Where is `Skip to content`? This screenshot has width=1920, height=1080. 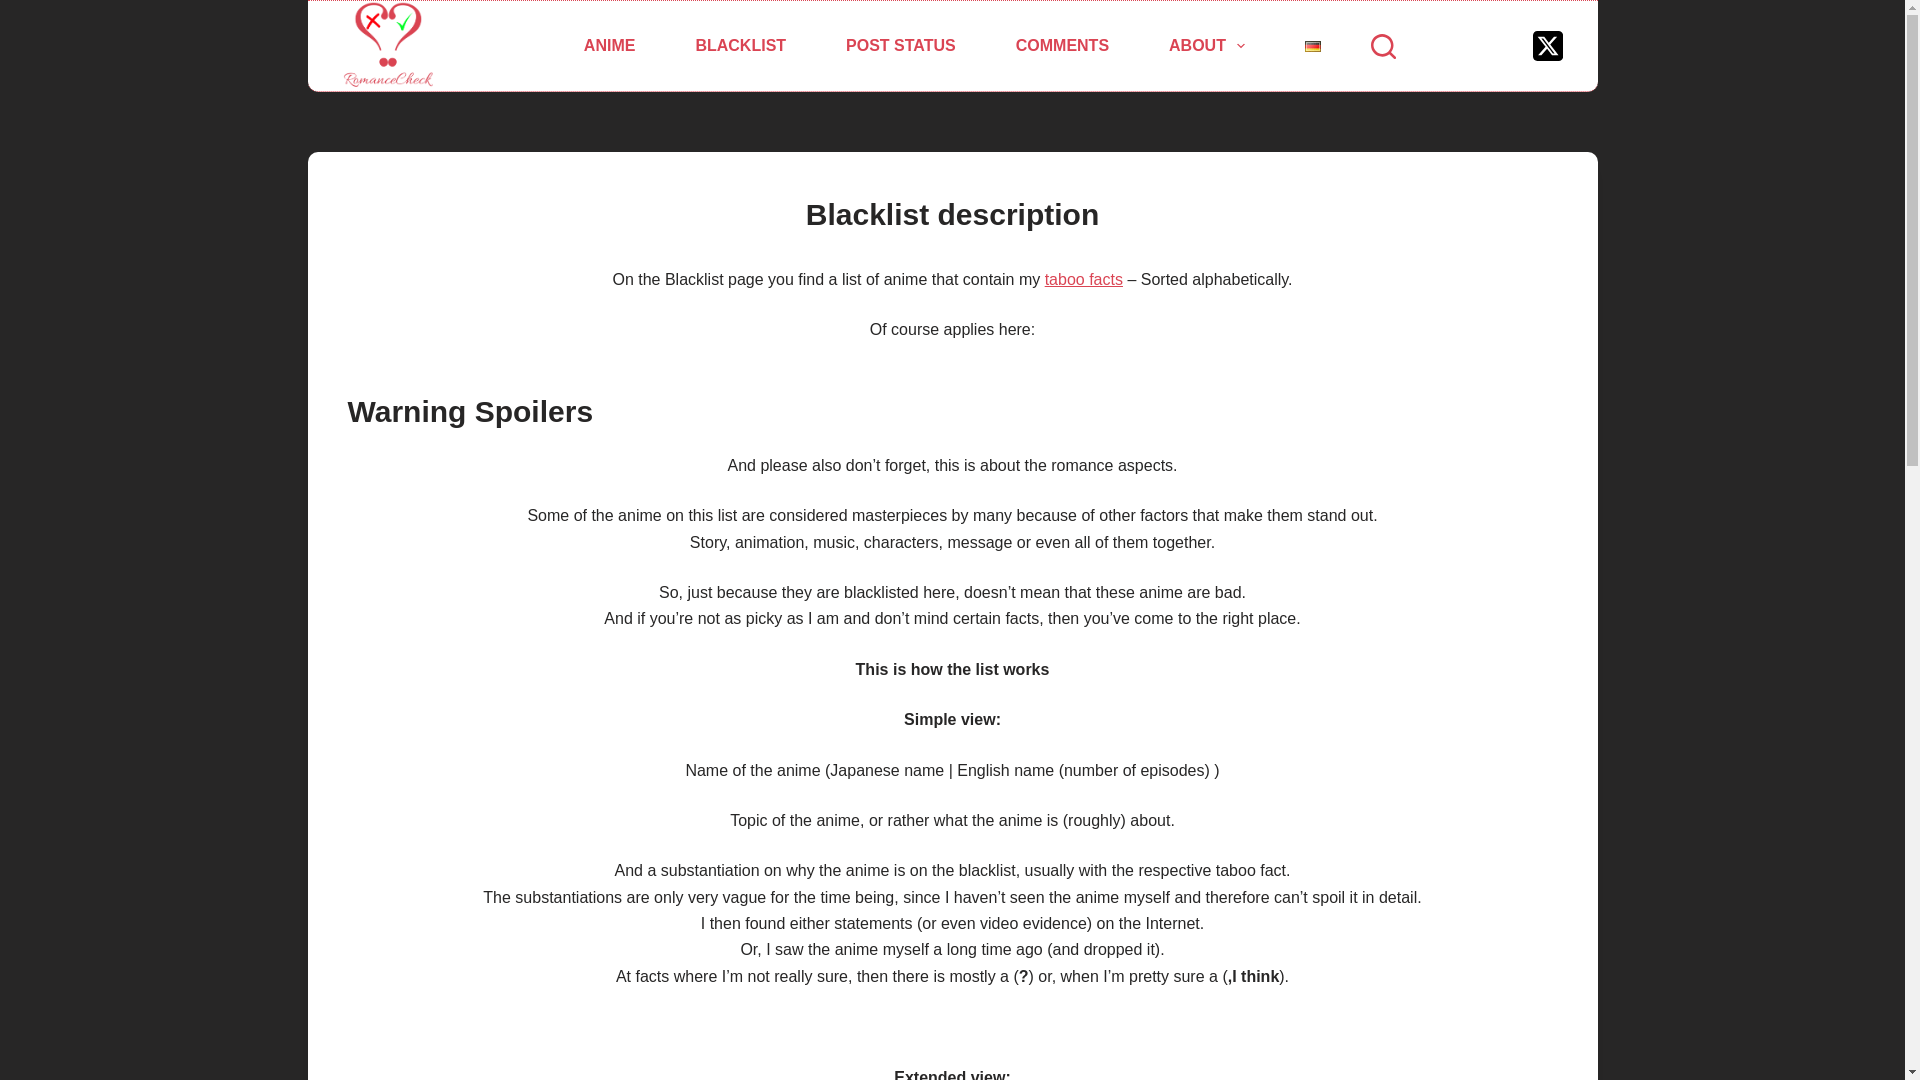 Skip to content is located at coordinates (20, 10).